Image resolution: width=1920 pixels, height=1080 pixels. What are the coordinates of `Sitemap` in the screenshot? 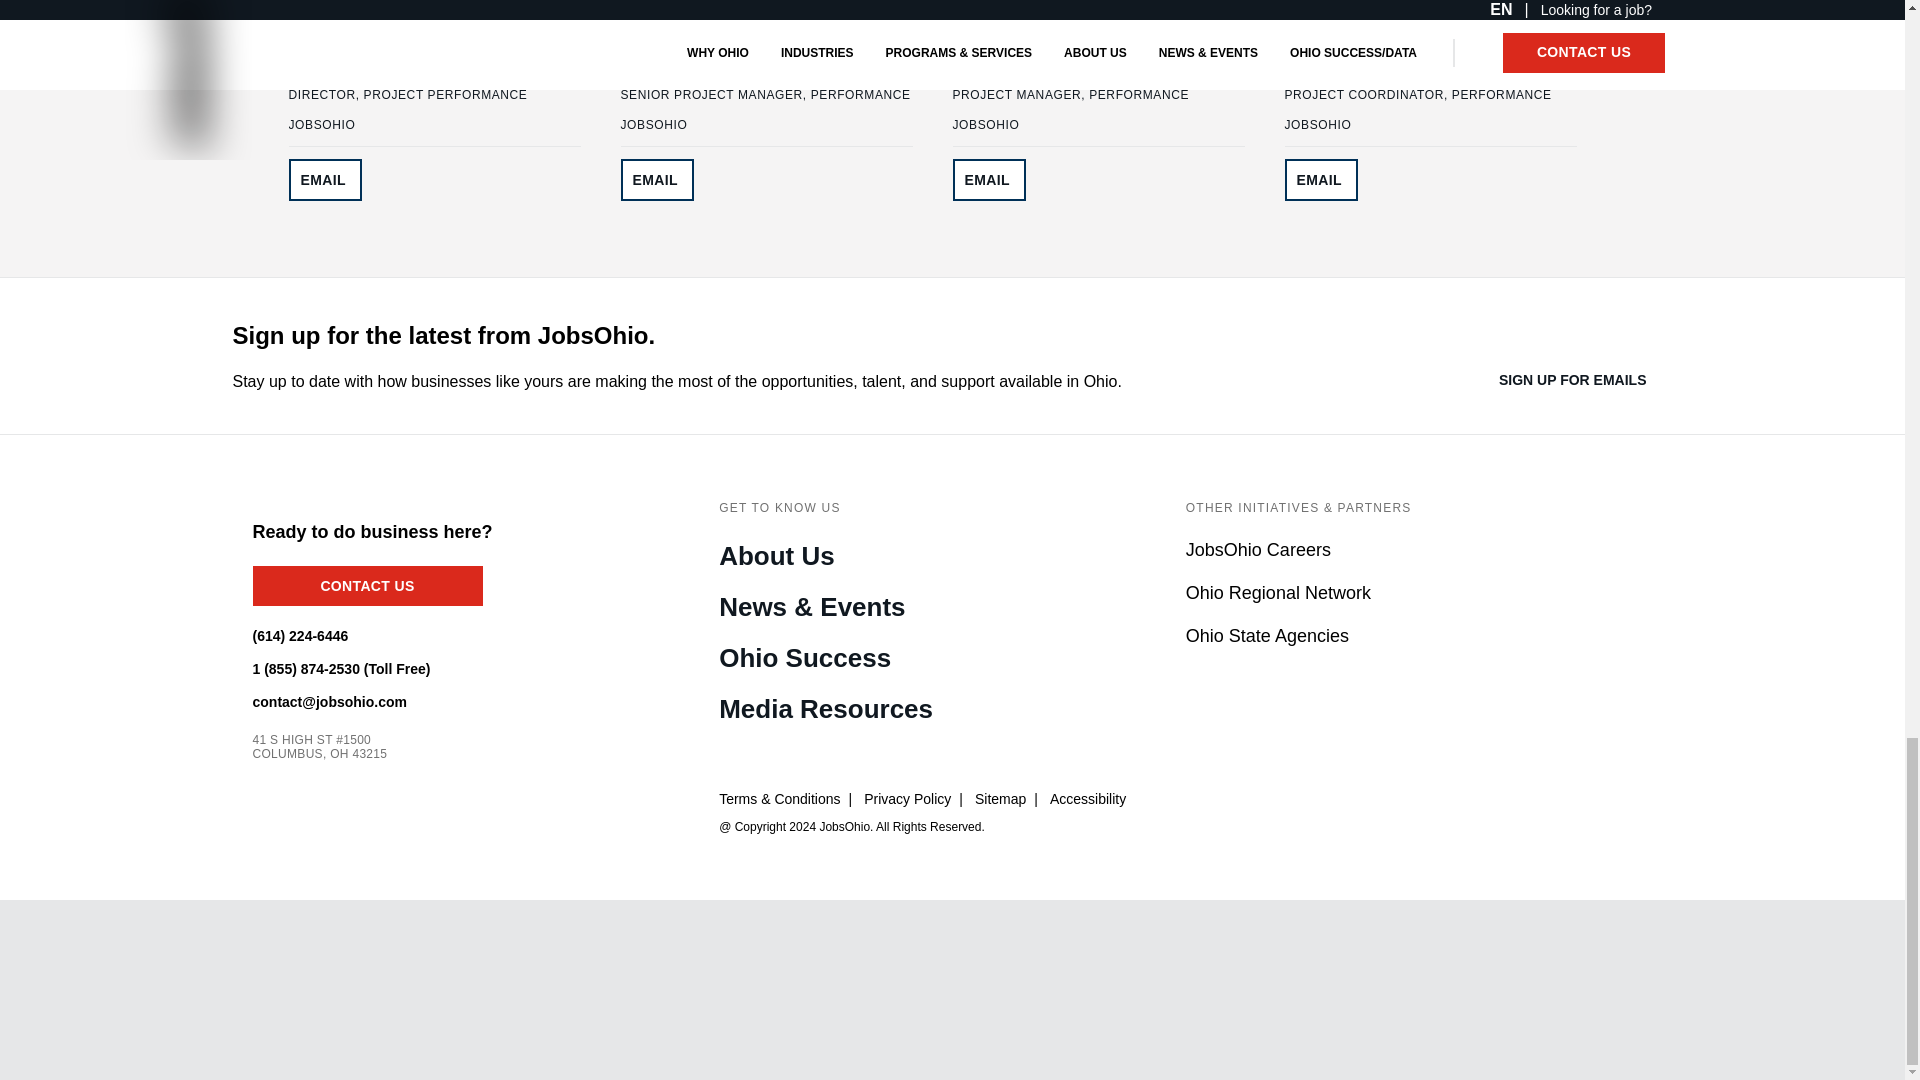 It's located at (1000, 799).